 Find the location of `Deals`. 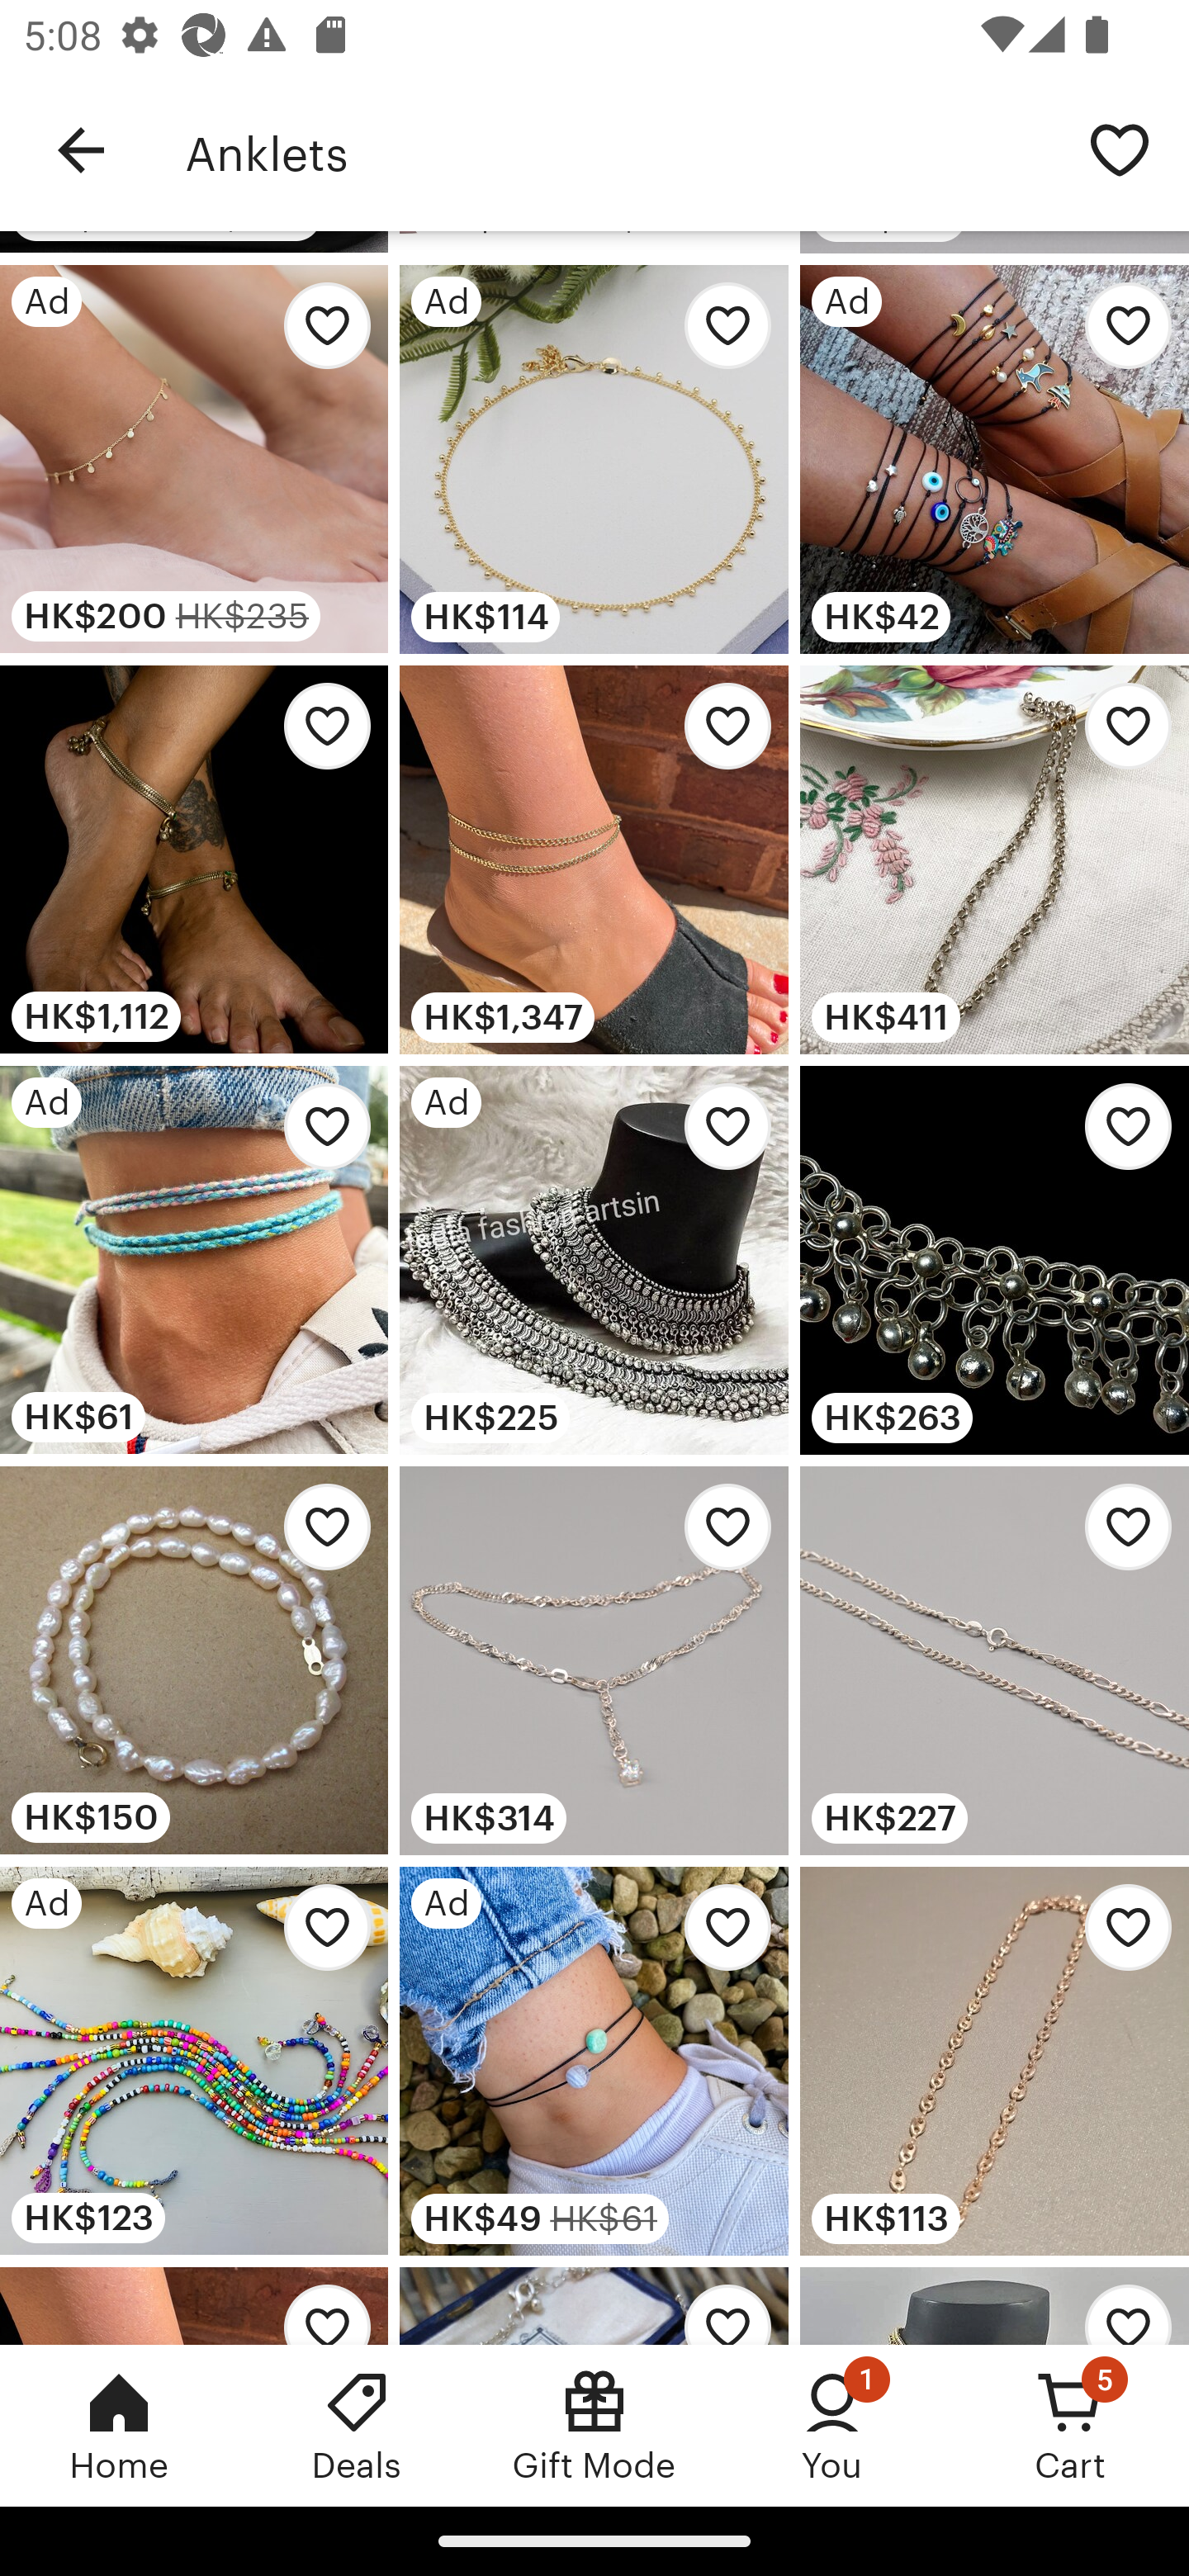

Deals is located at coordinates (357, 2425).